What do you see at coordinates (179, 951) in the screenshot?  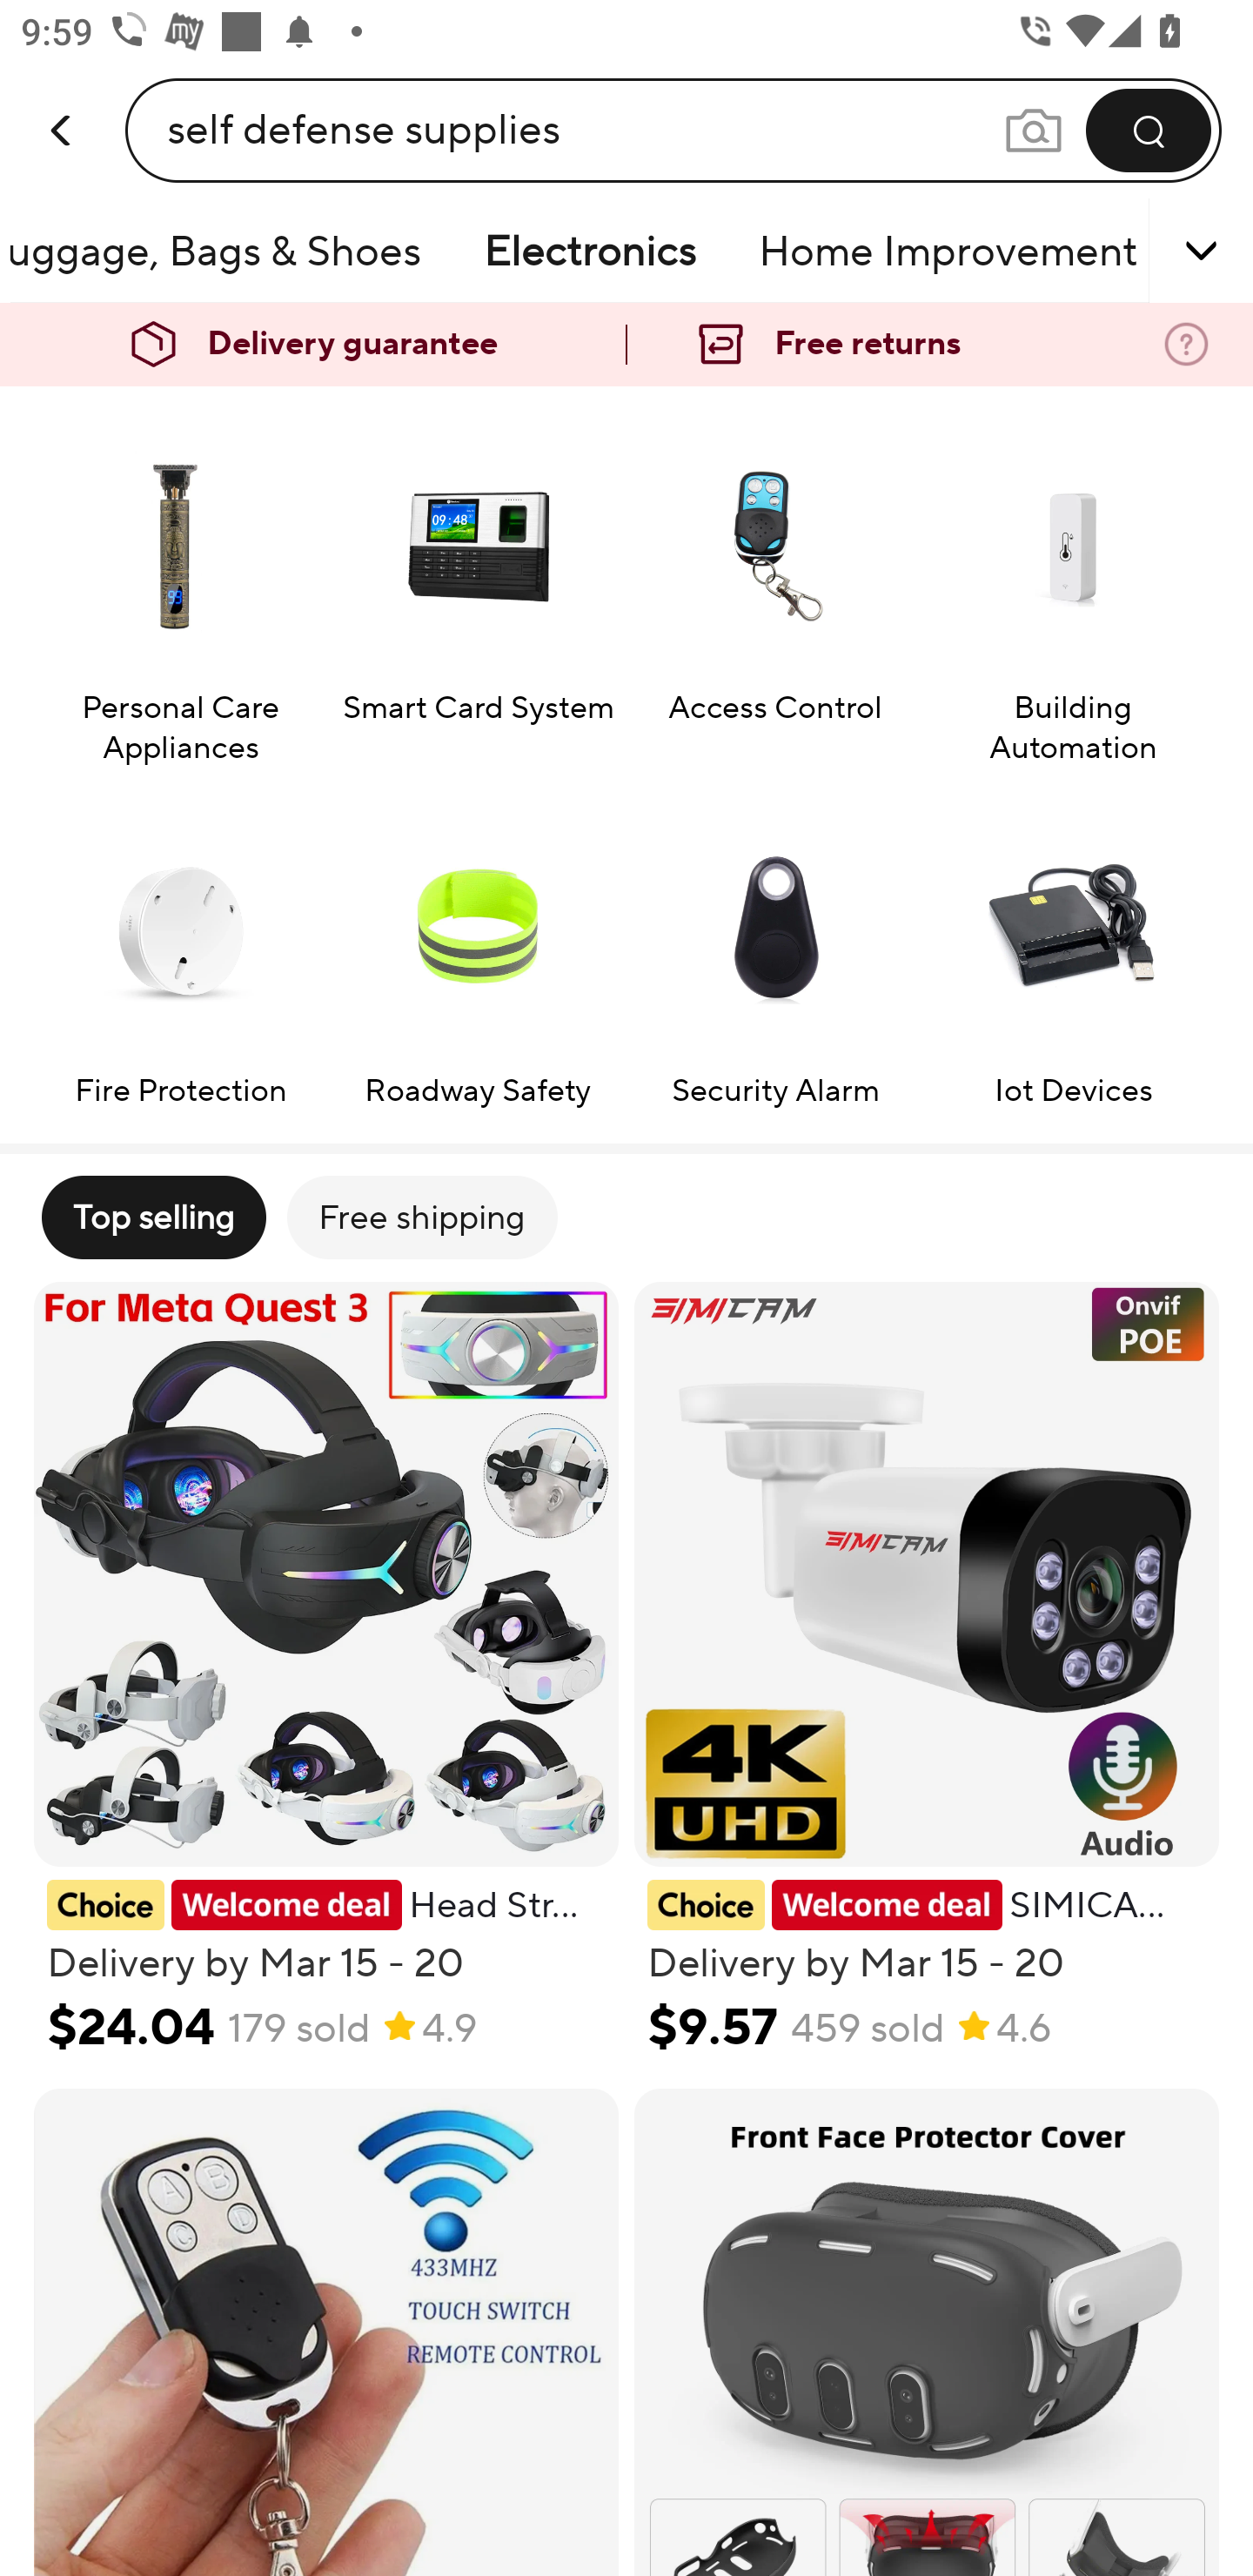 I see `Fire Protection` at bounding box center [179, 951].